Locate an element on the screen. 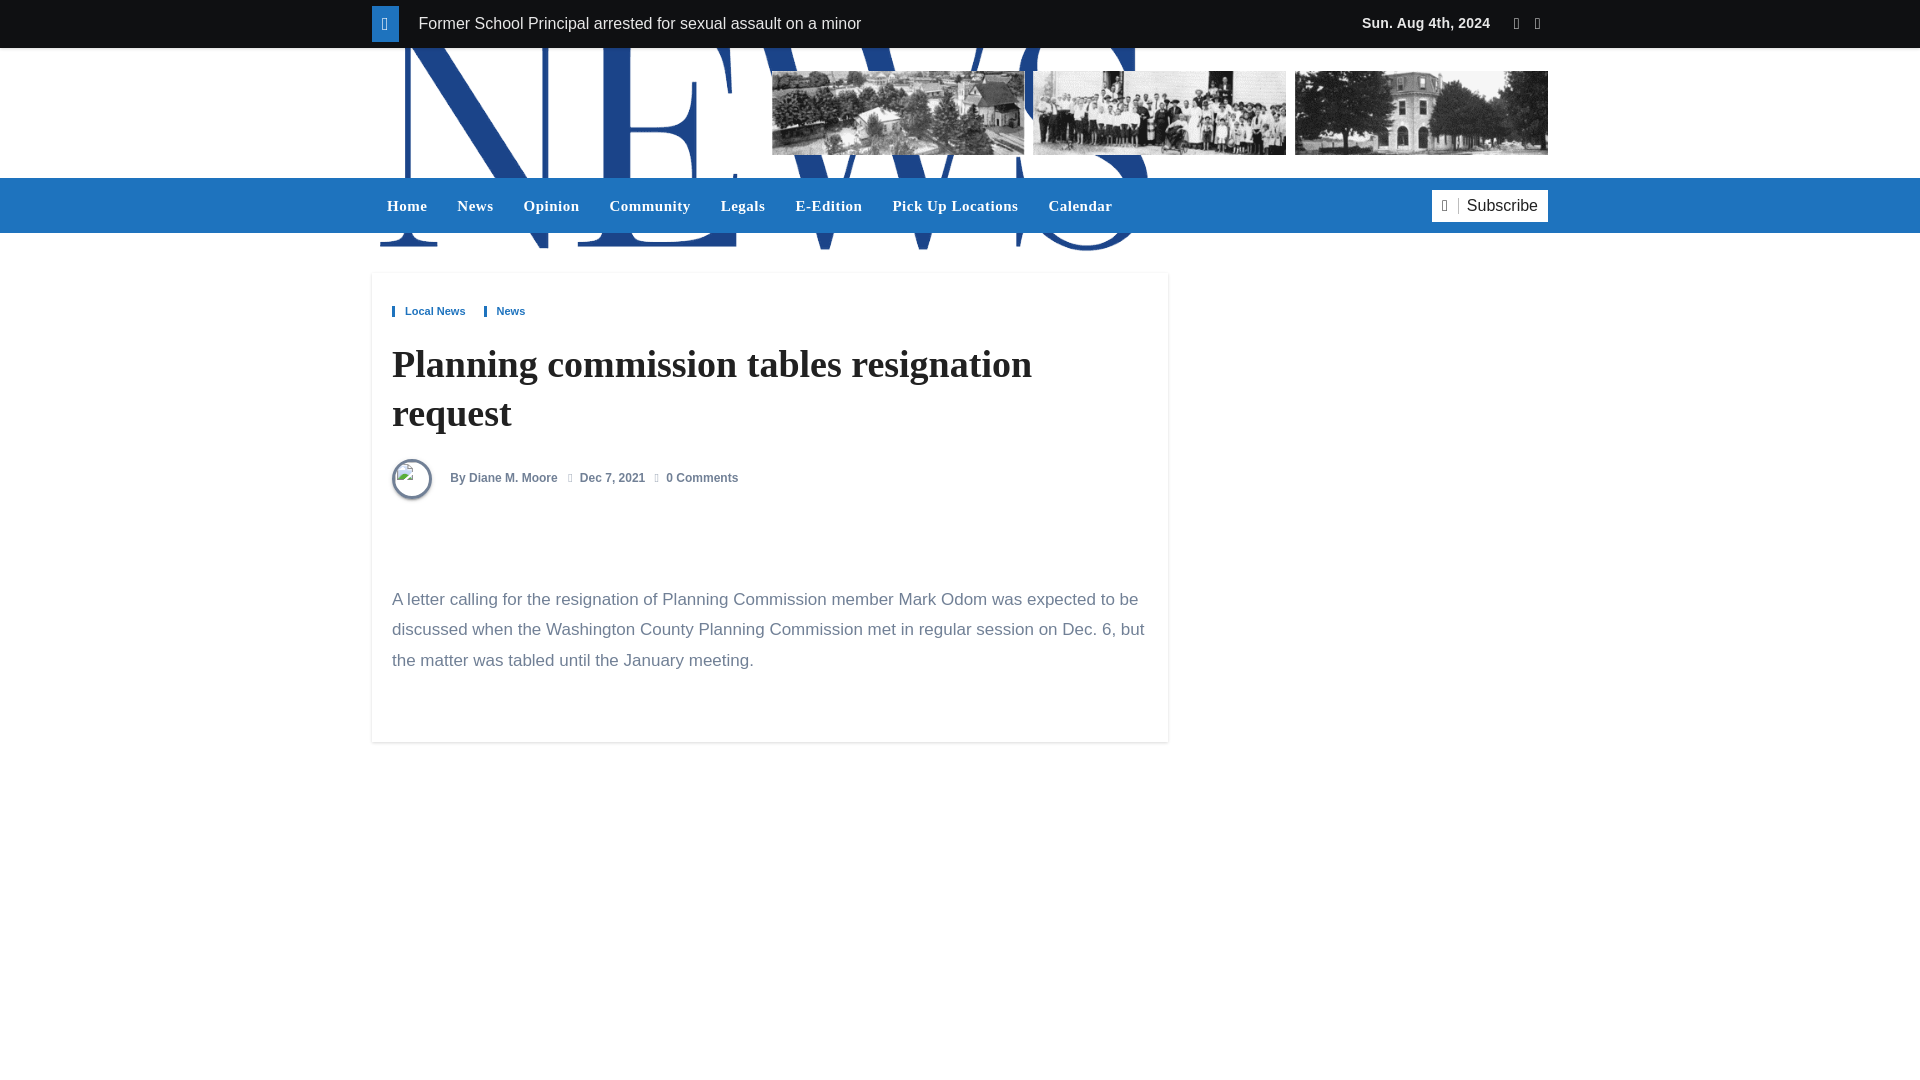 Image resolution: width=1920 pixels, height=1080 pixels. Opinion is located at coordinates (550, 205).